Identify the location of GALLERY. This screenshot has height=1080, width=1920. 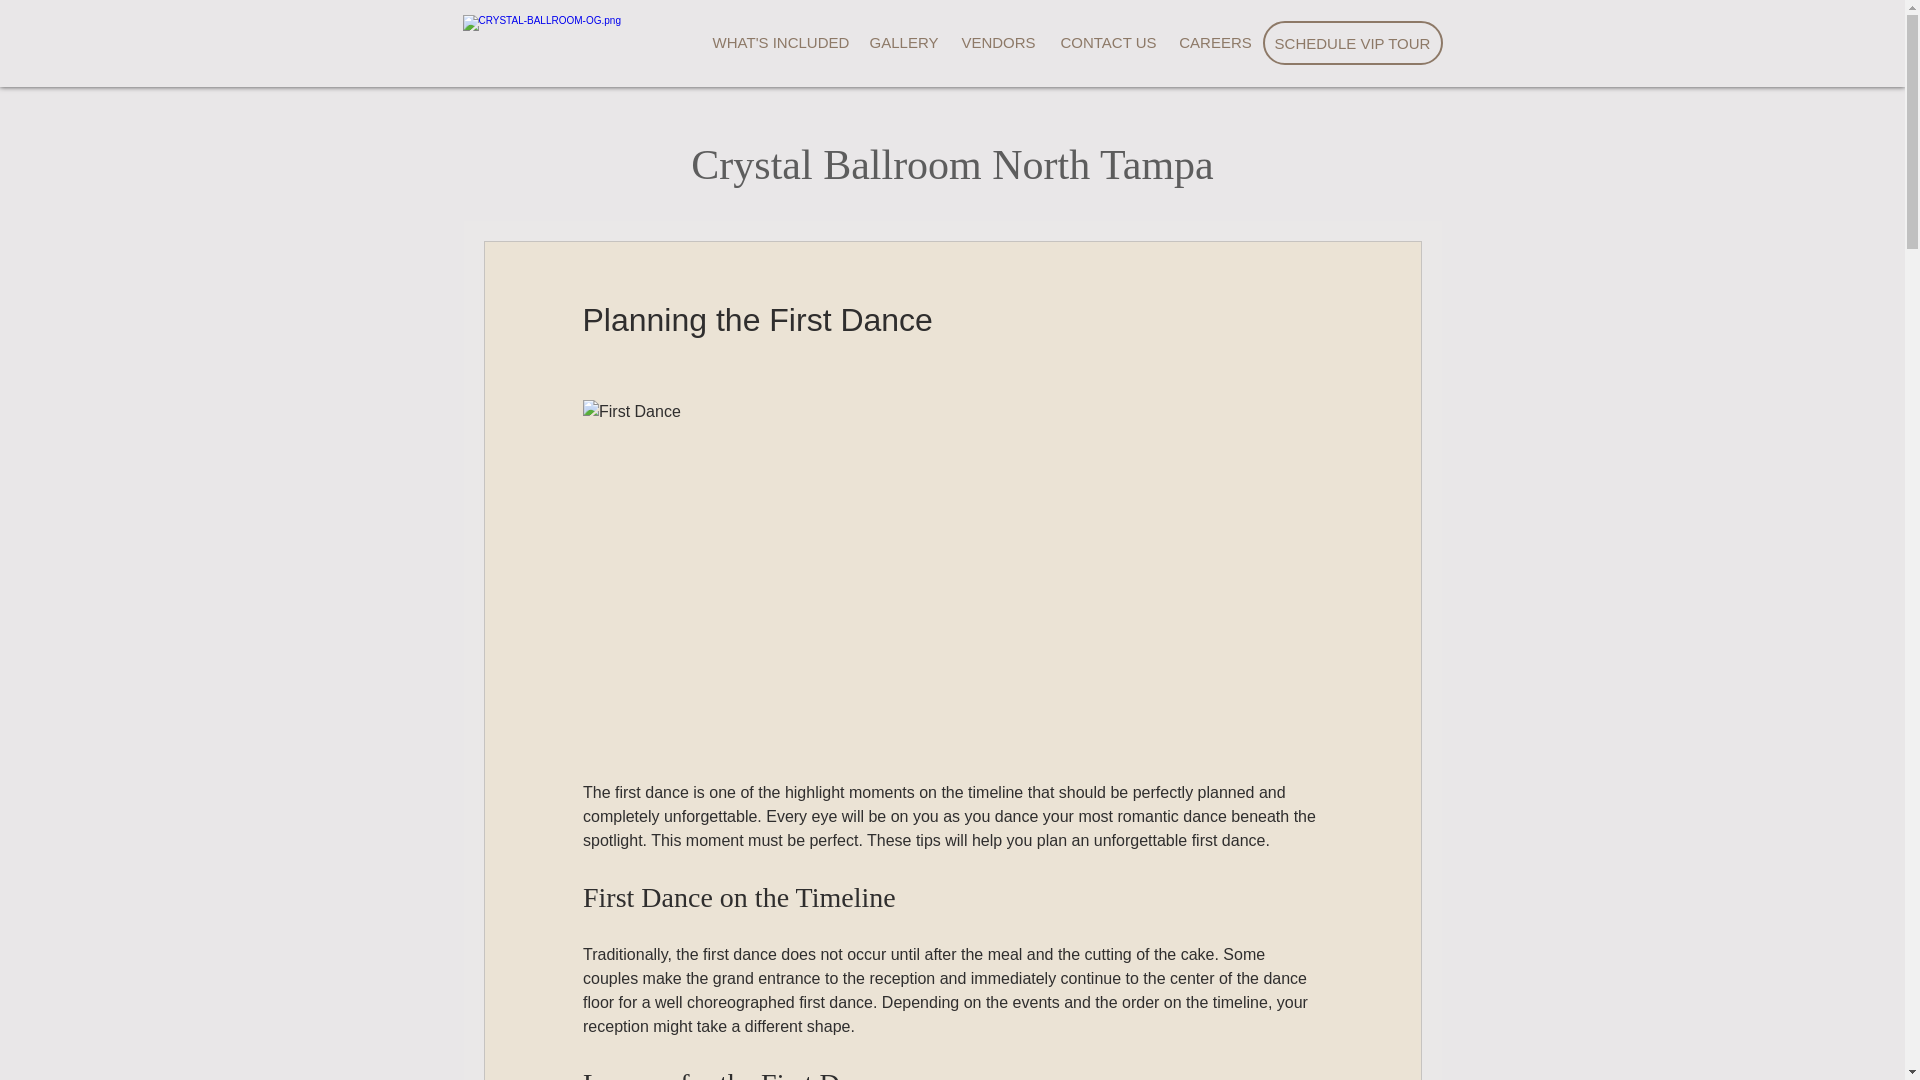
(904, 42).